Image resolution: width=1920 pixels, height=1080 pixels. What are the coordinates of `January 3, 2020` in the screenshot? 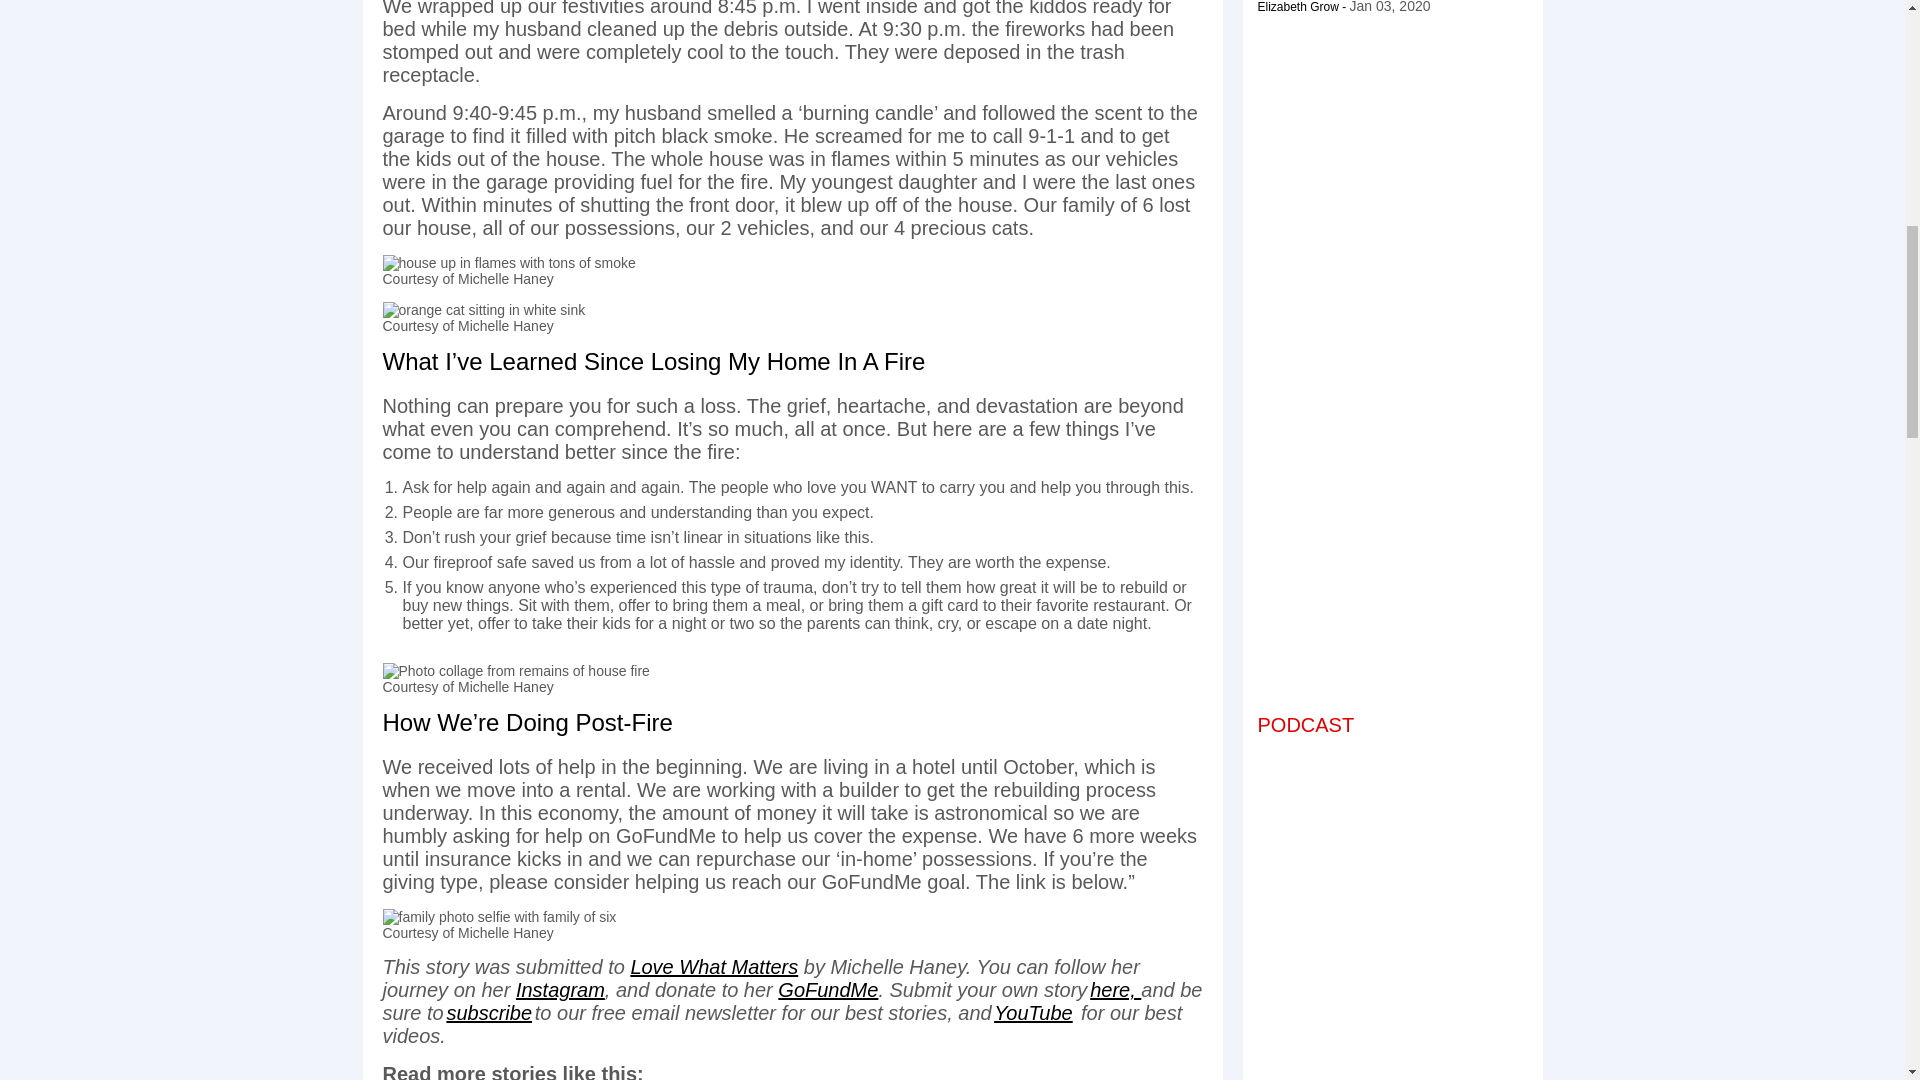 It's located at (1390, 7).